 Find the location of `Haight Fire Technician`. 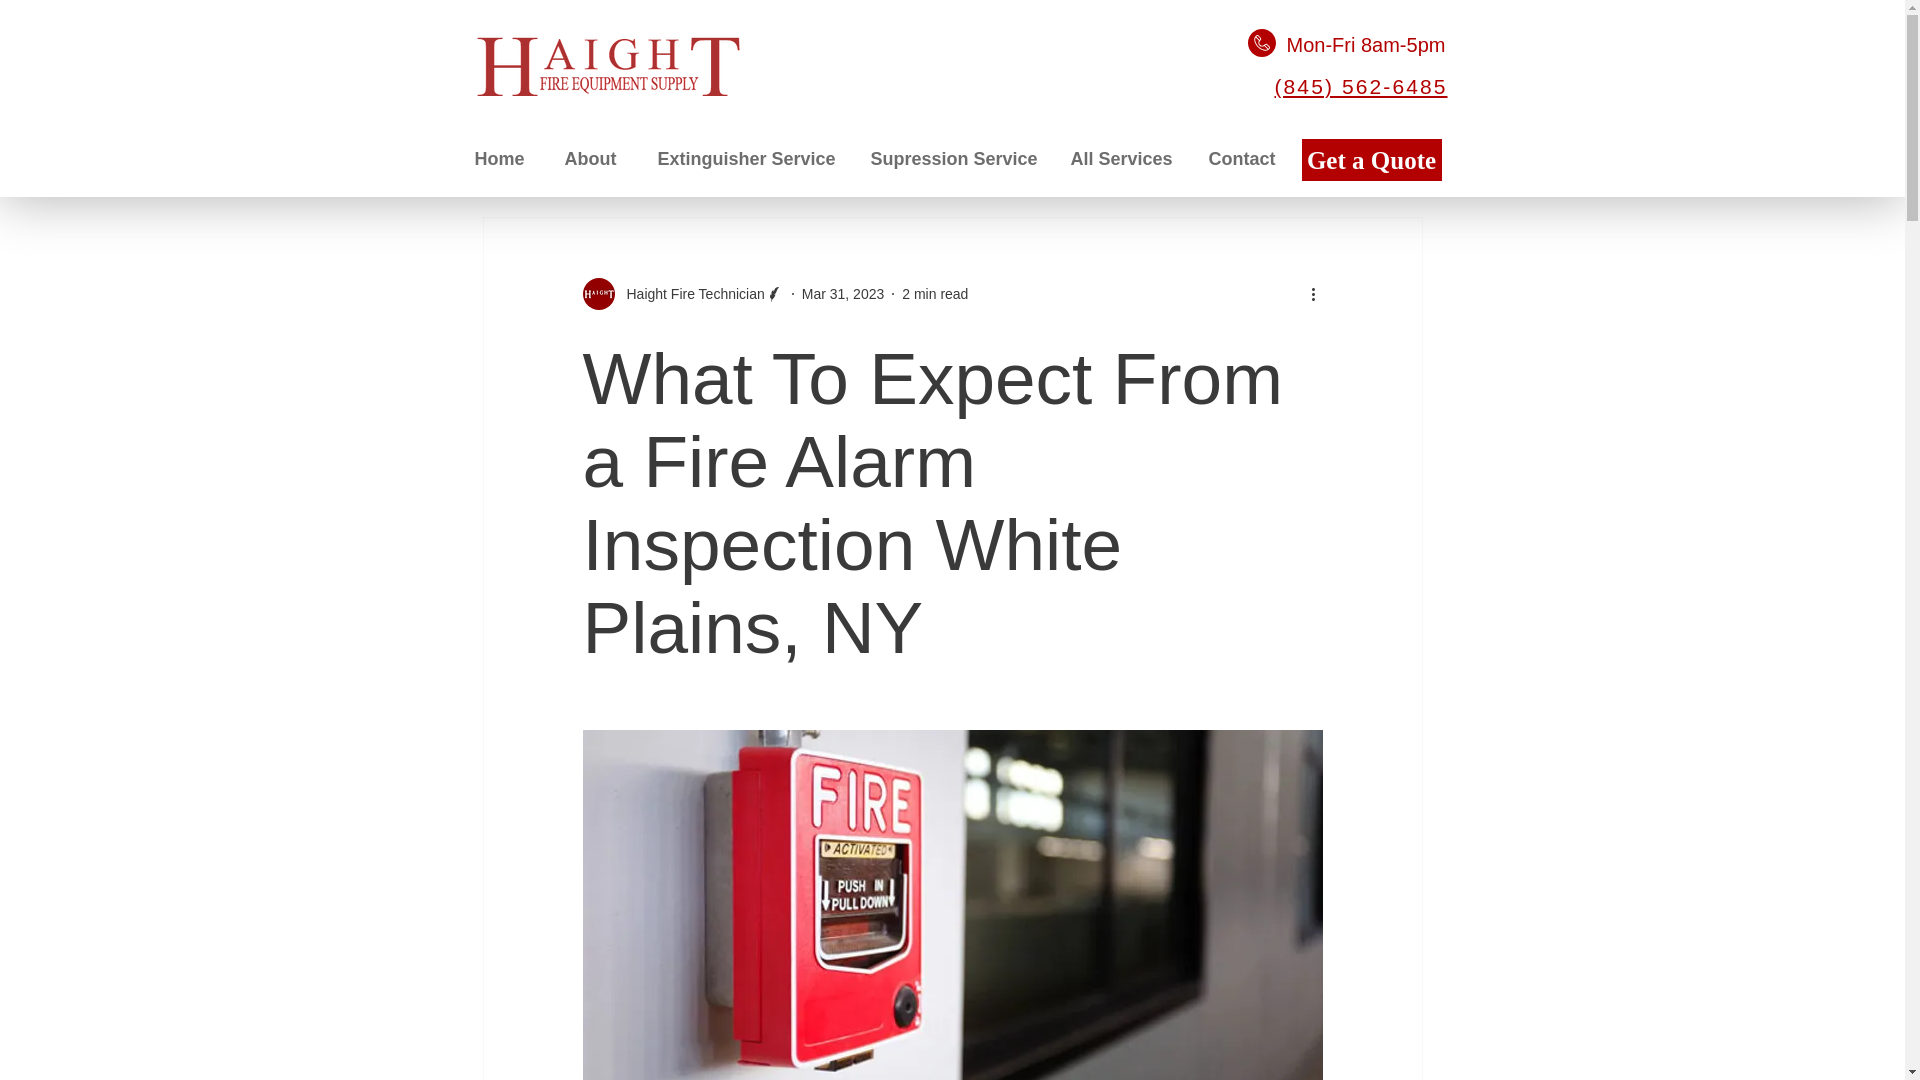

Haight Fire Technician is located at coordinates (689, 294).